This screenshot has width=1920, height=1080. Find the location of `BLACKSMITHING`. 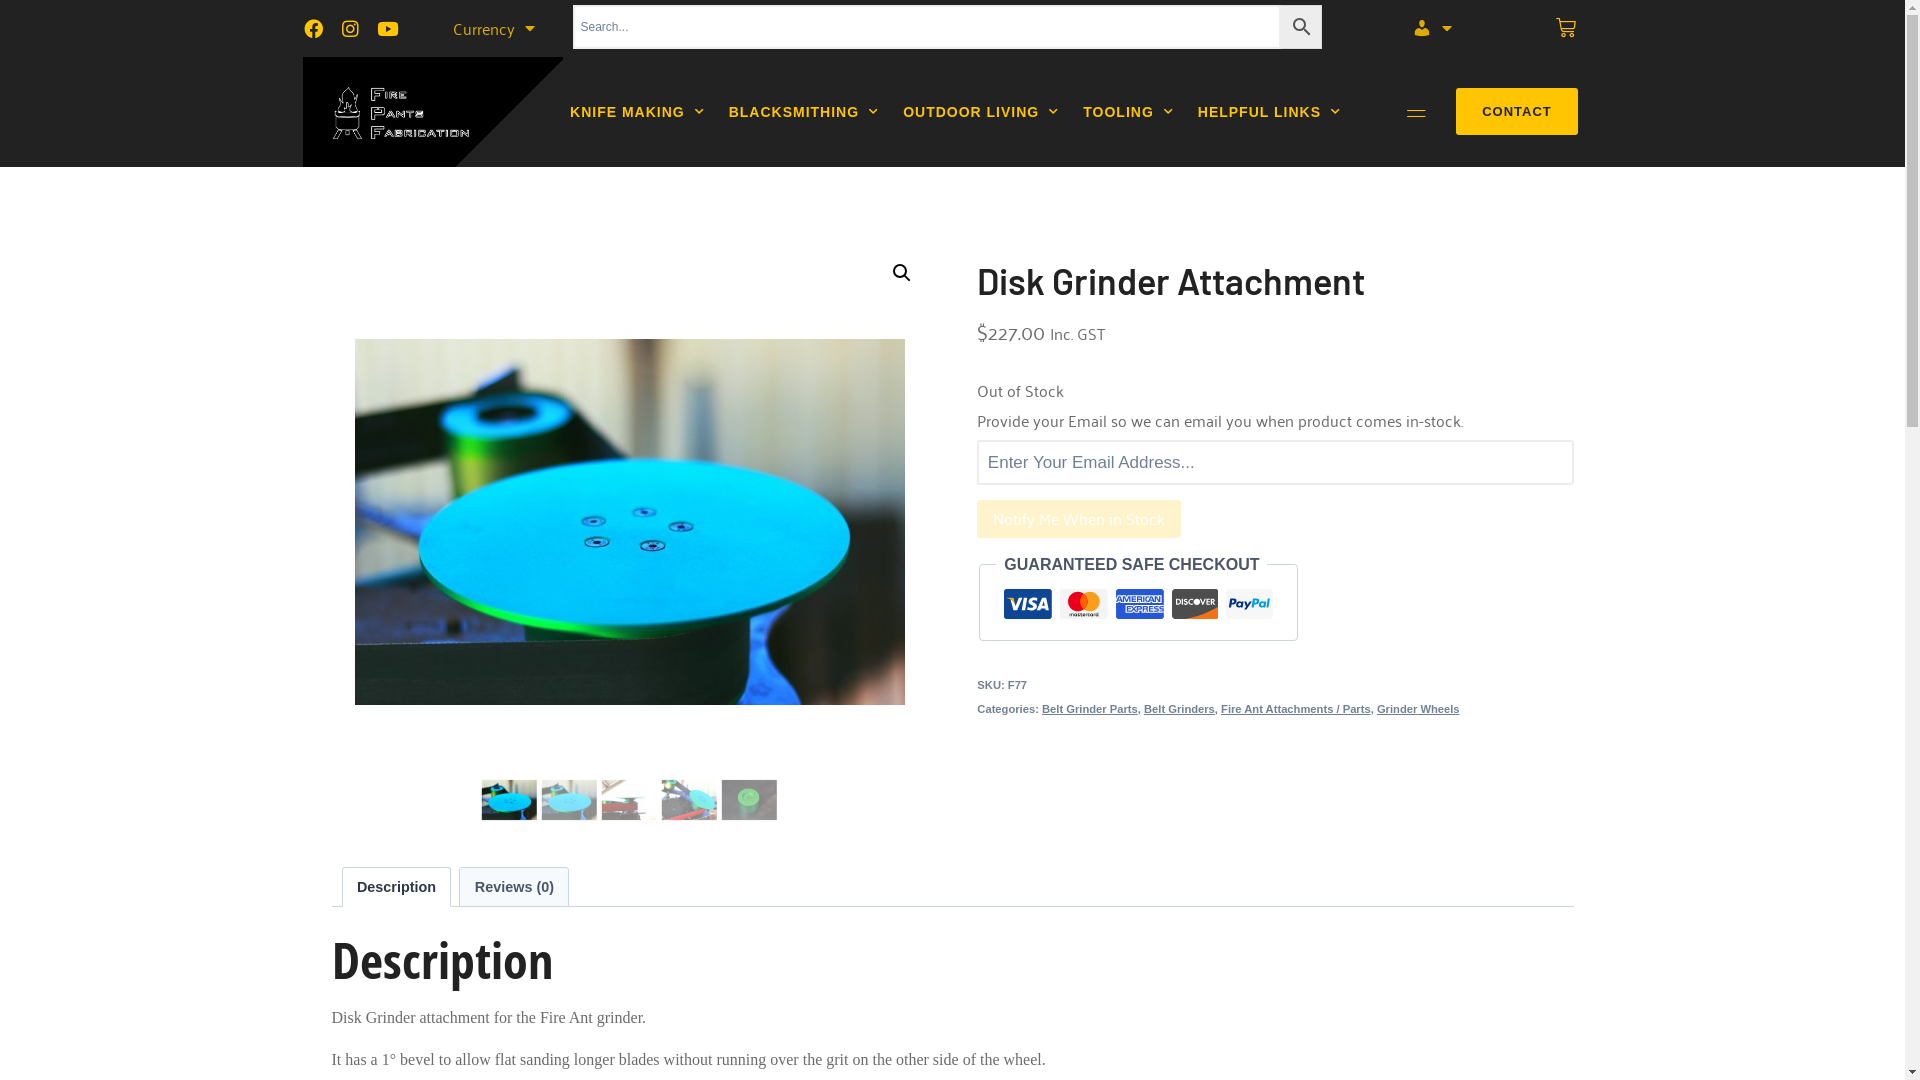

BLACKSMITHING is located at coordinates (804, 112).